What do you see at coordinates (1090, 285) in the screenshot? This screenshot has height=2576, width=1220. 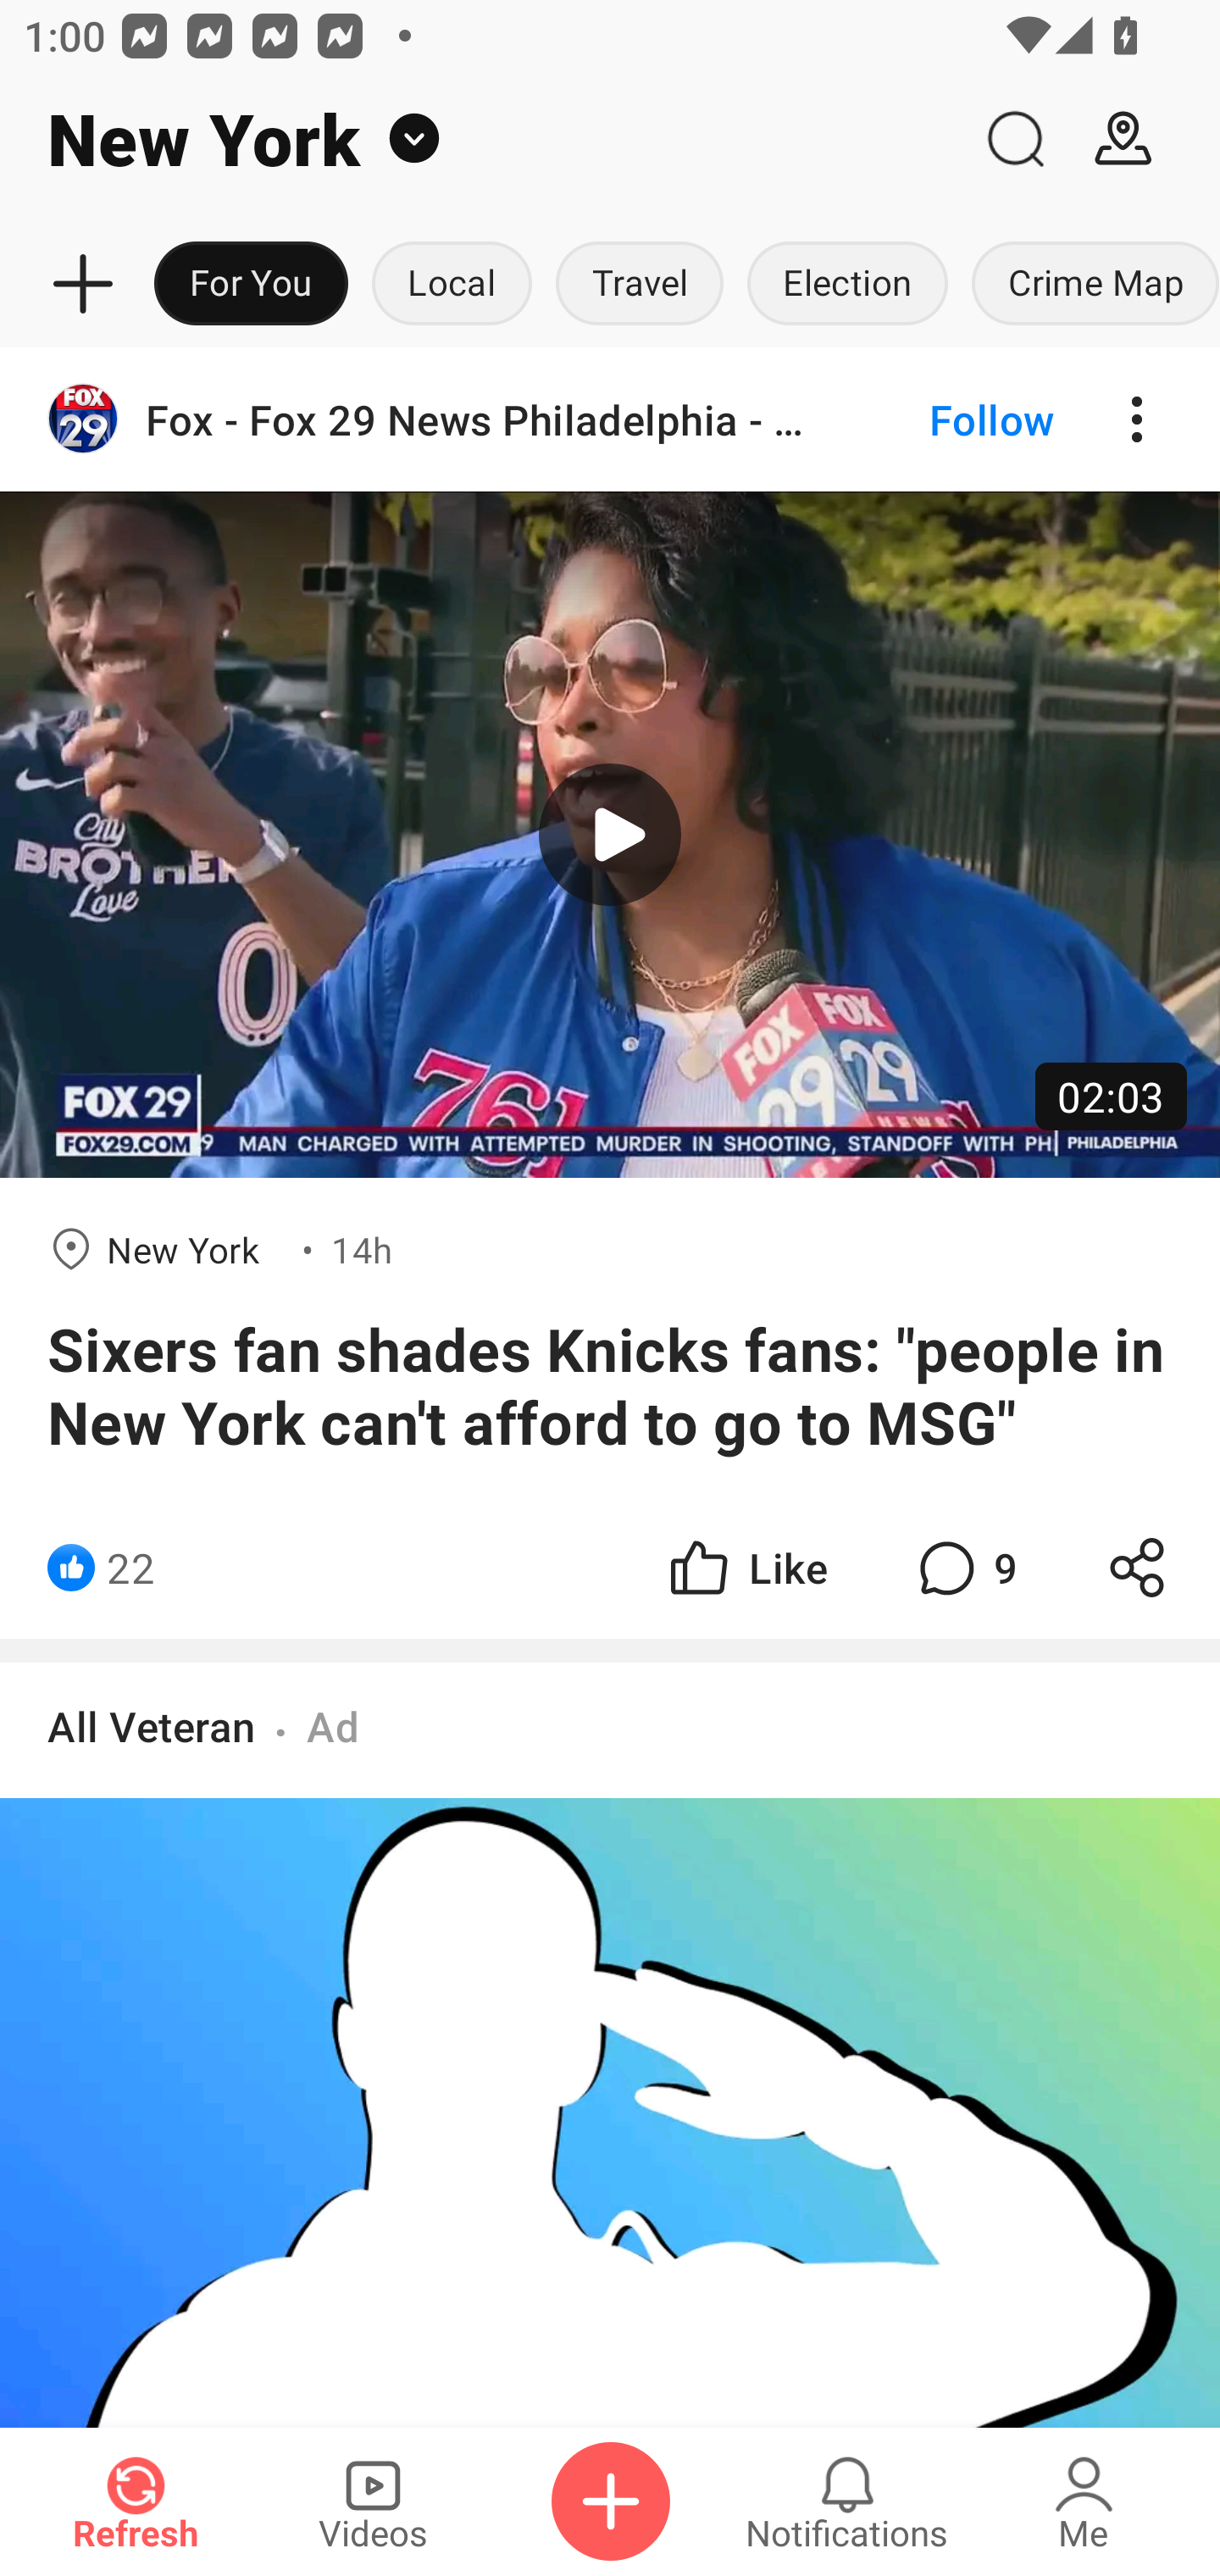 I see `Crime Map` at bounding box center [1090, 285].